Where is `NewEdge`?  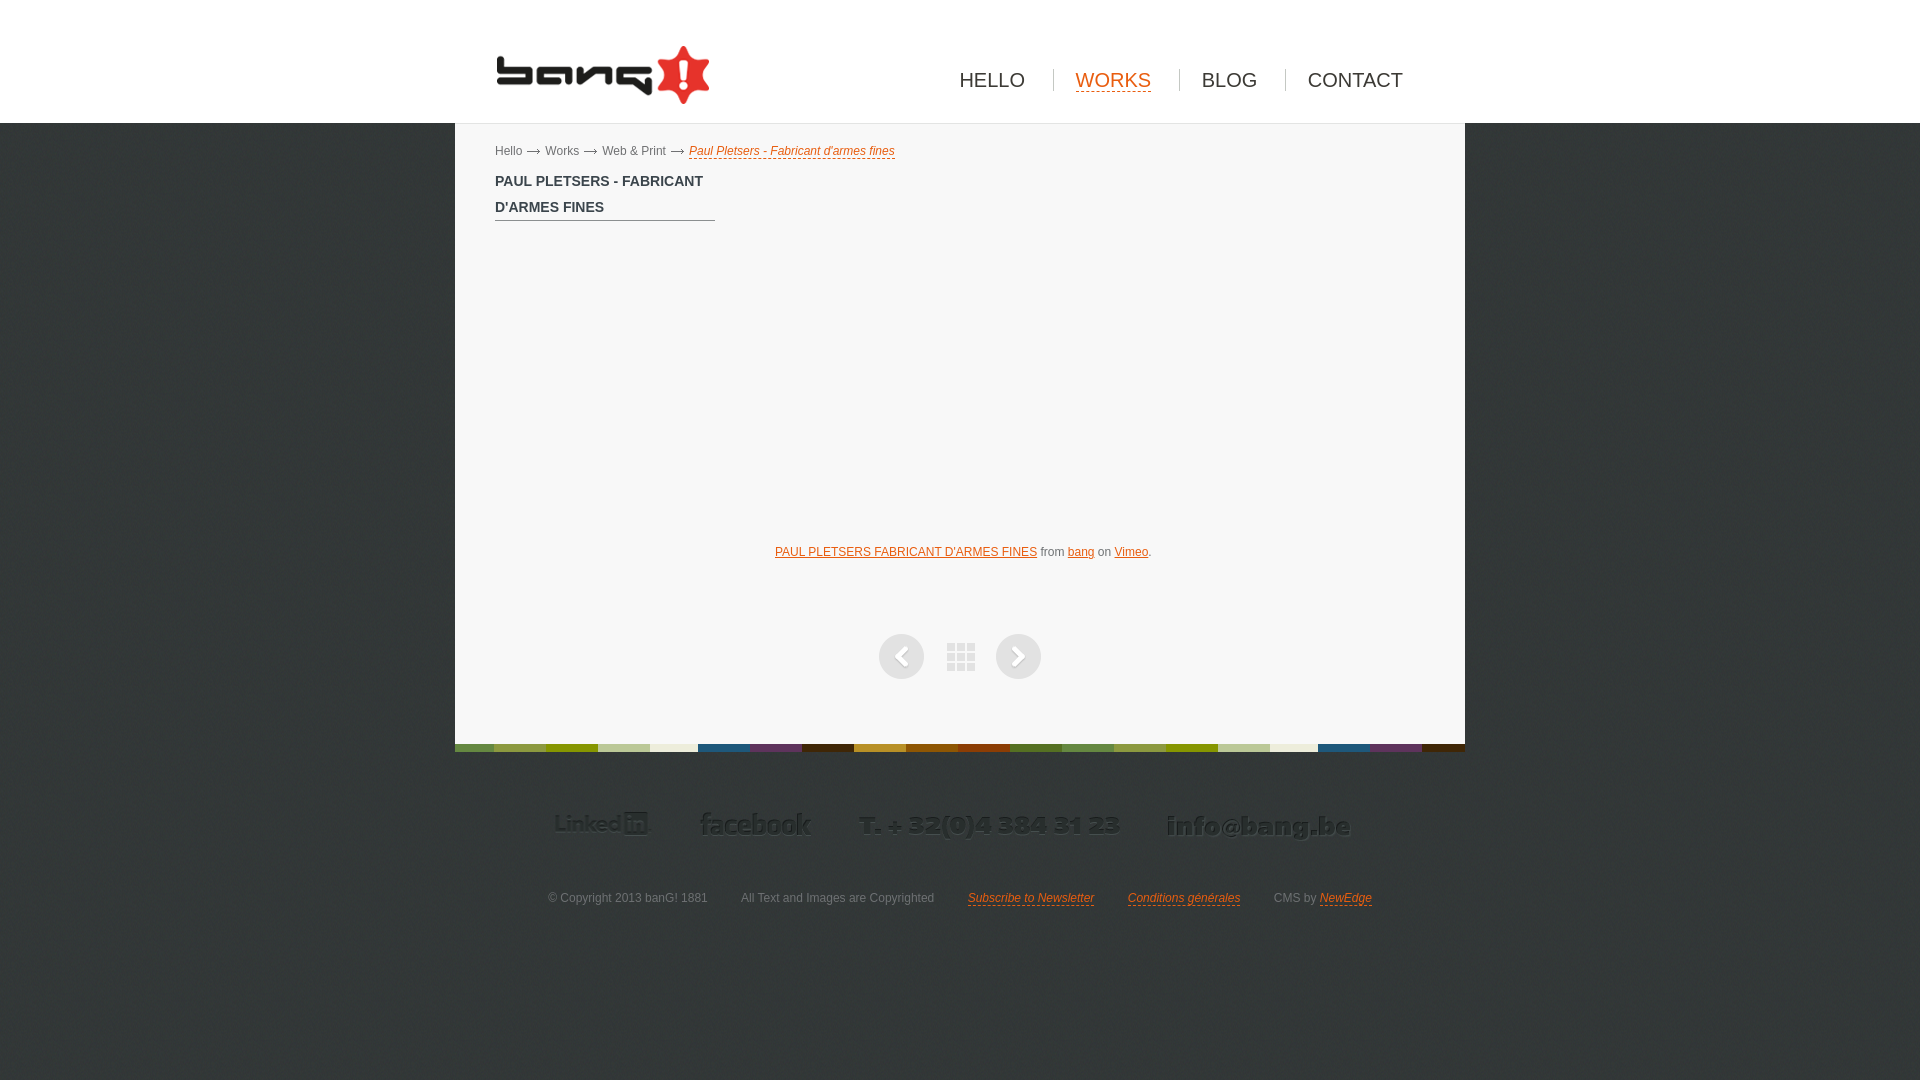
NewEdge is located at coordinates (1346, 898).